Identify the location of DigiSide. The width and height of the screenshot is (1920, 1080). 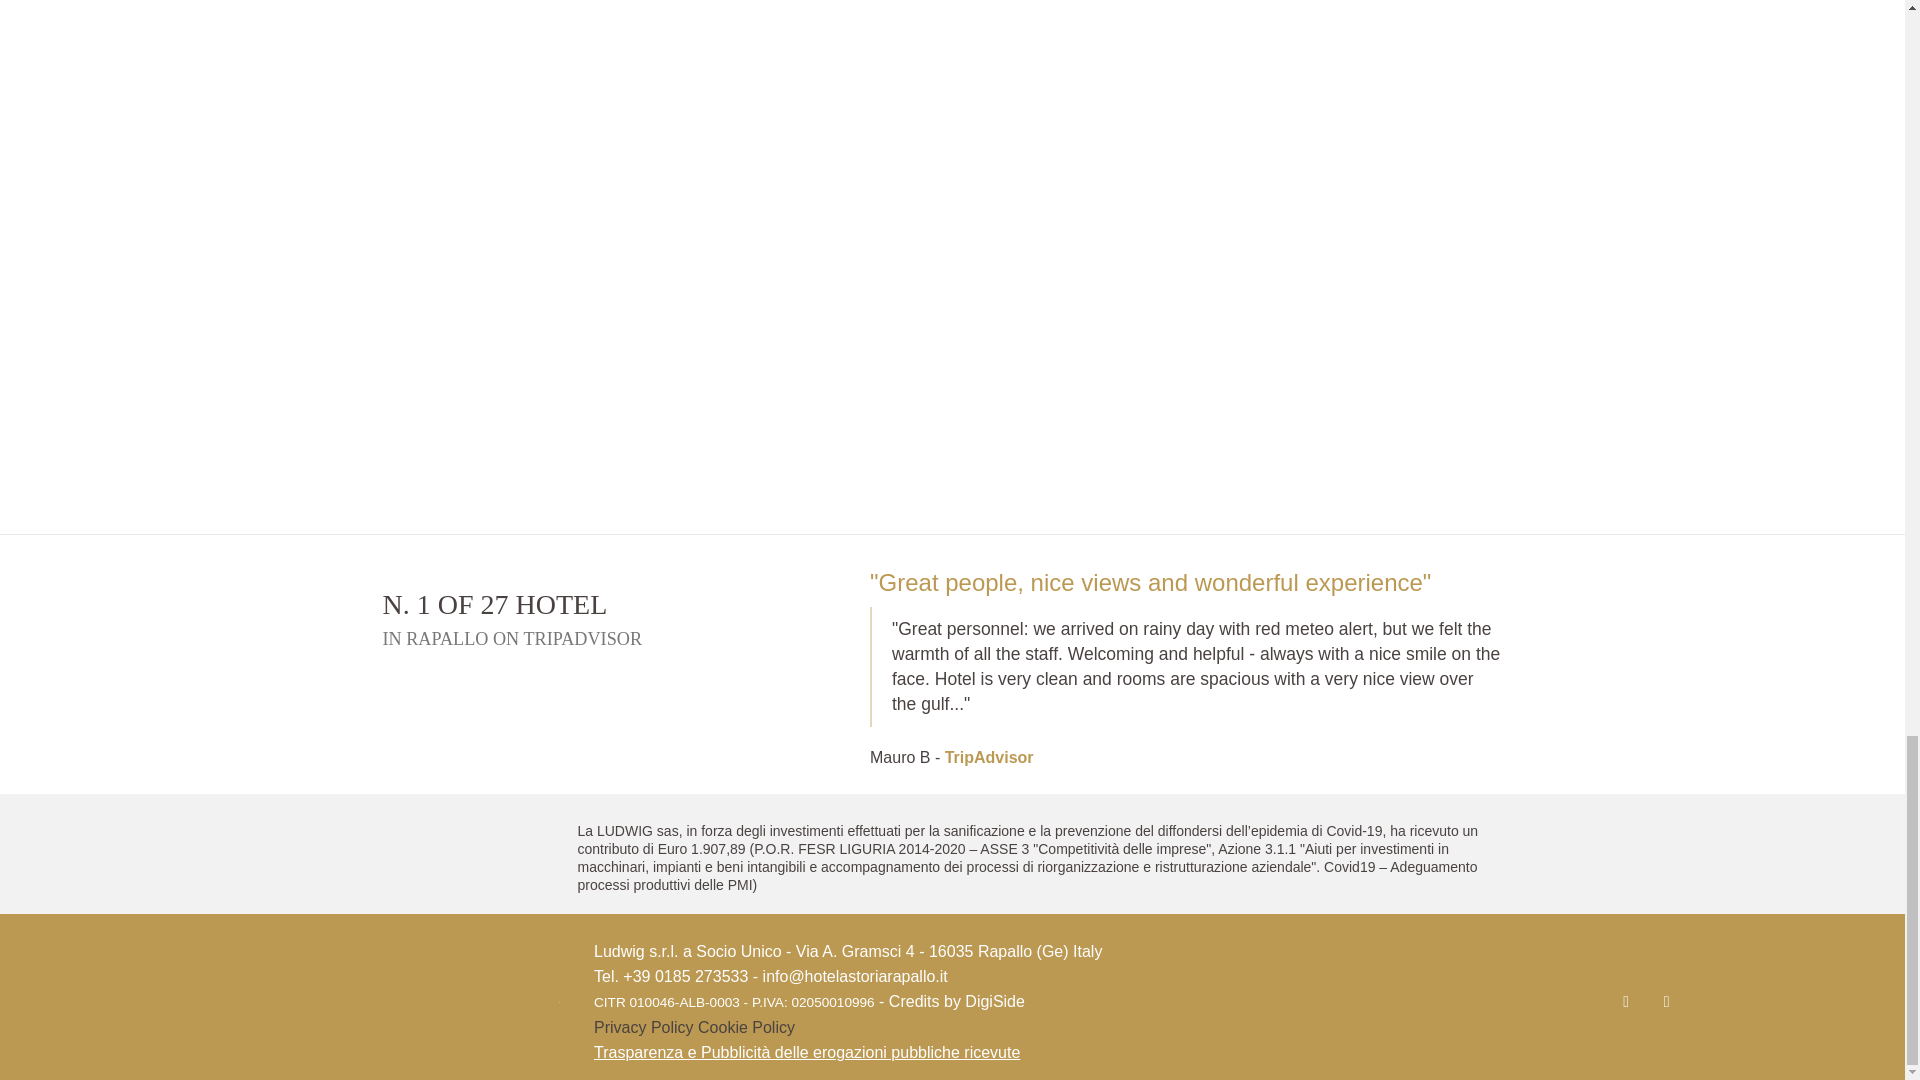
(995, 1000).